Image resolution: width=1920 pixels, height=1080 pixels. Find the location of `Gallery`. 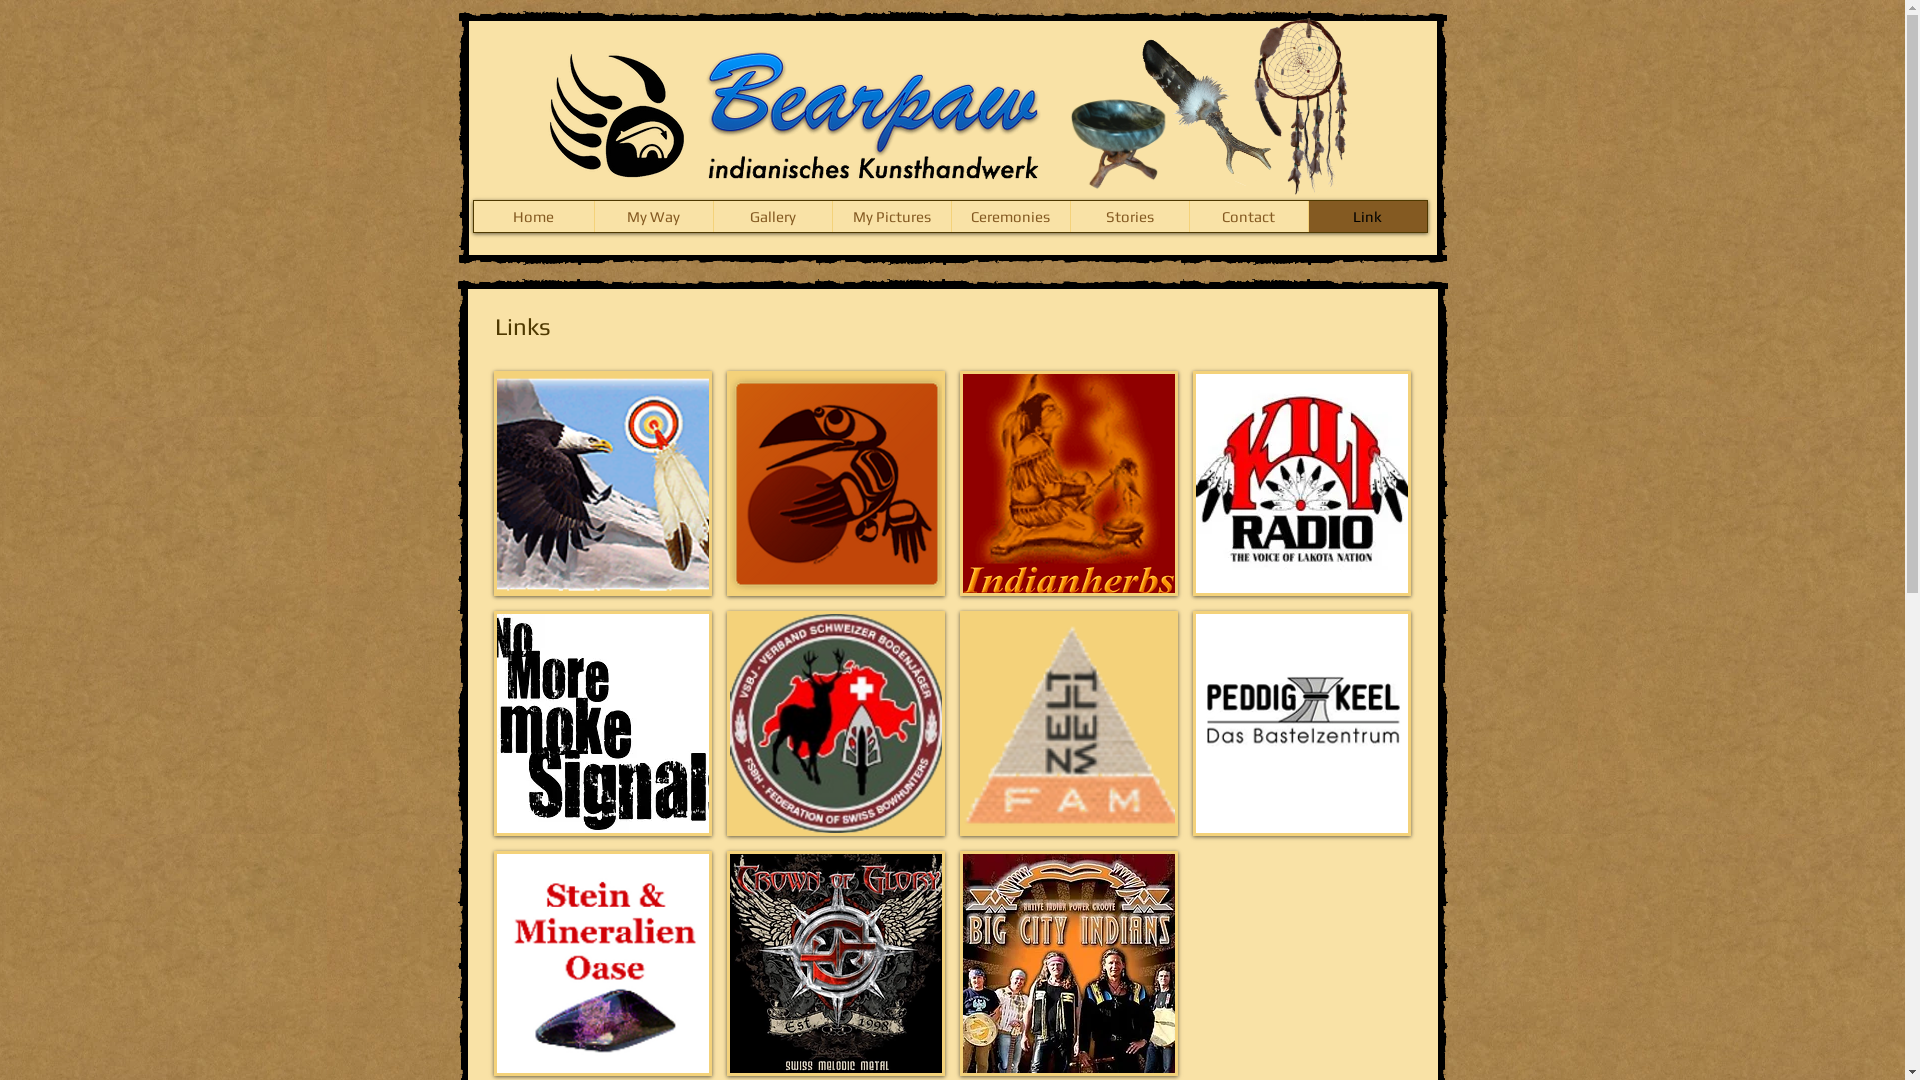

Gallery is located at coordinates (772, 216).